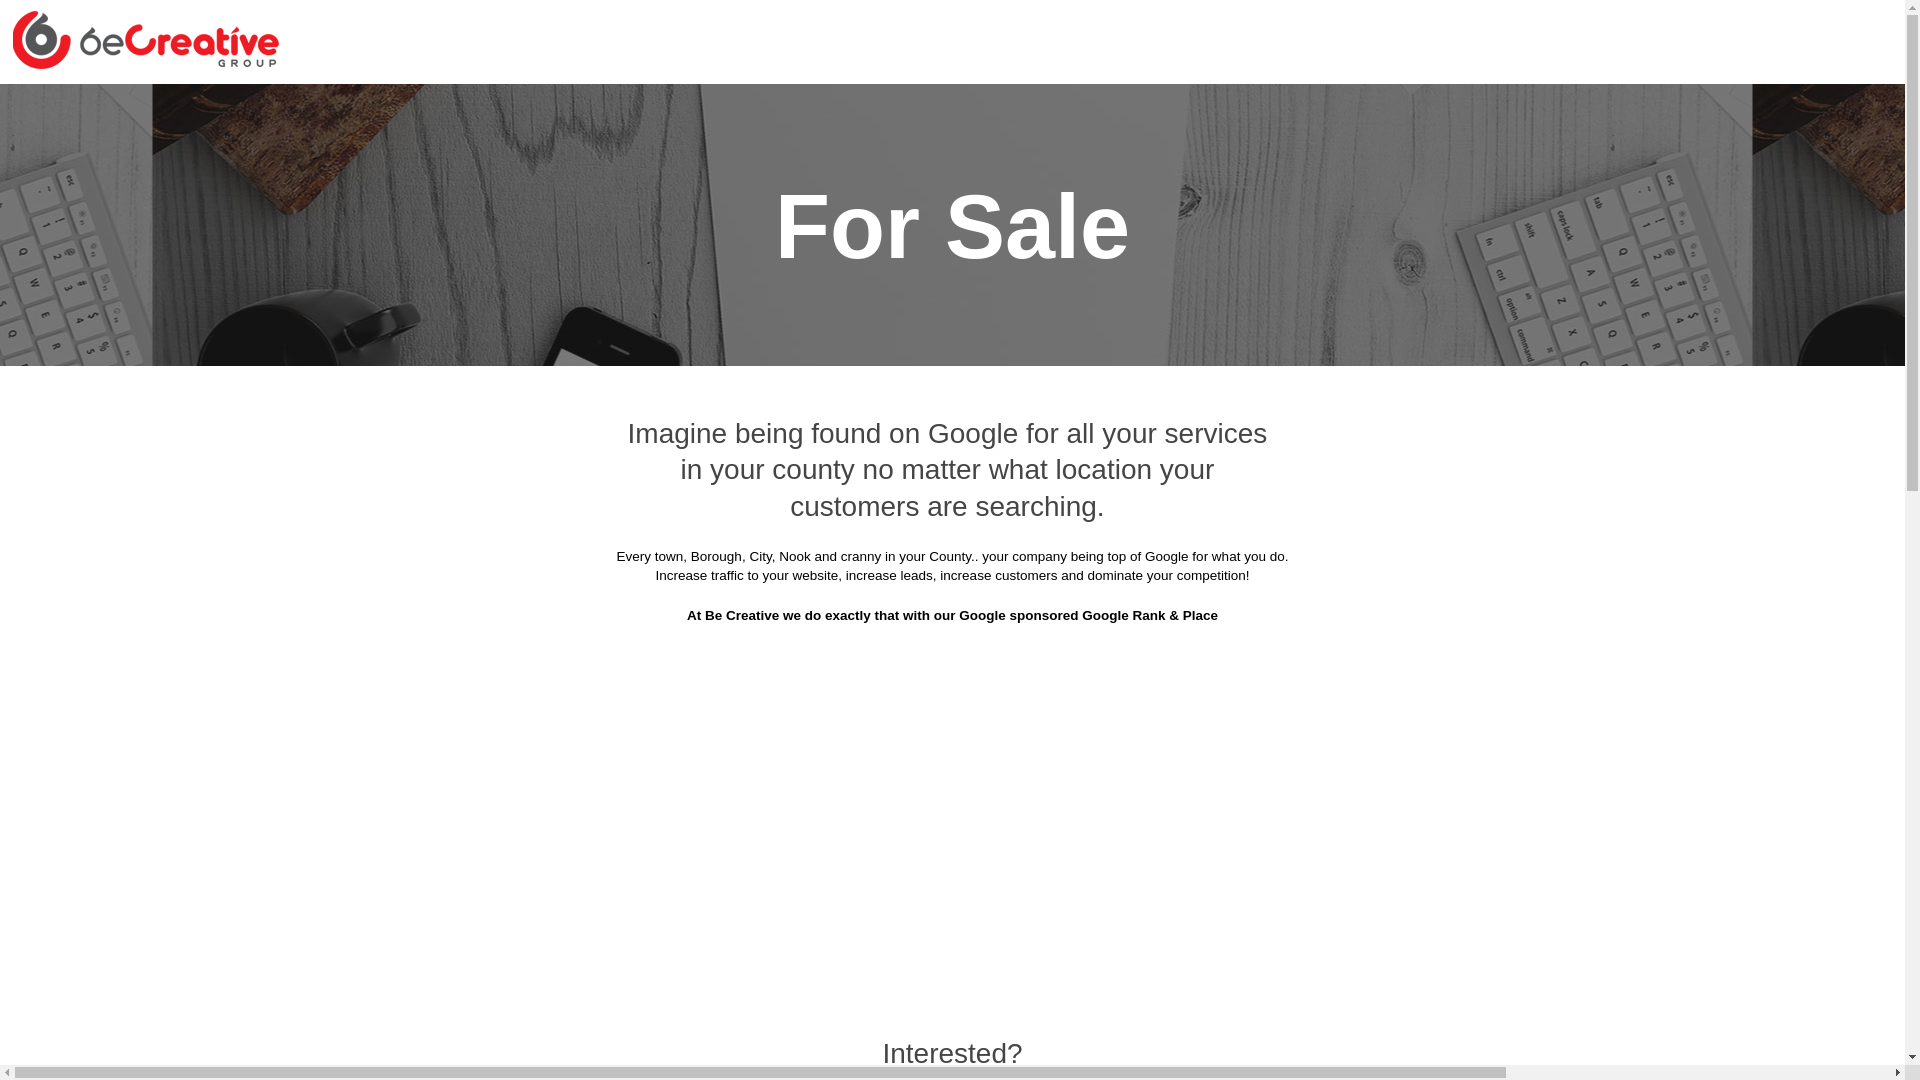 The width and height of the screenshot is (1920, 1080). What do you see at coordinates (1414, 259) in the screenshot?
I see `Aggregate Suppliers Camborne Cornwall` at bounding box center [1414, 259].